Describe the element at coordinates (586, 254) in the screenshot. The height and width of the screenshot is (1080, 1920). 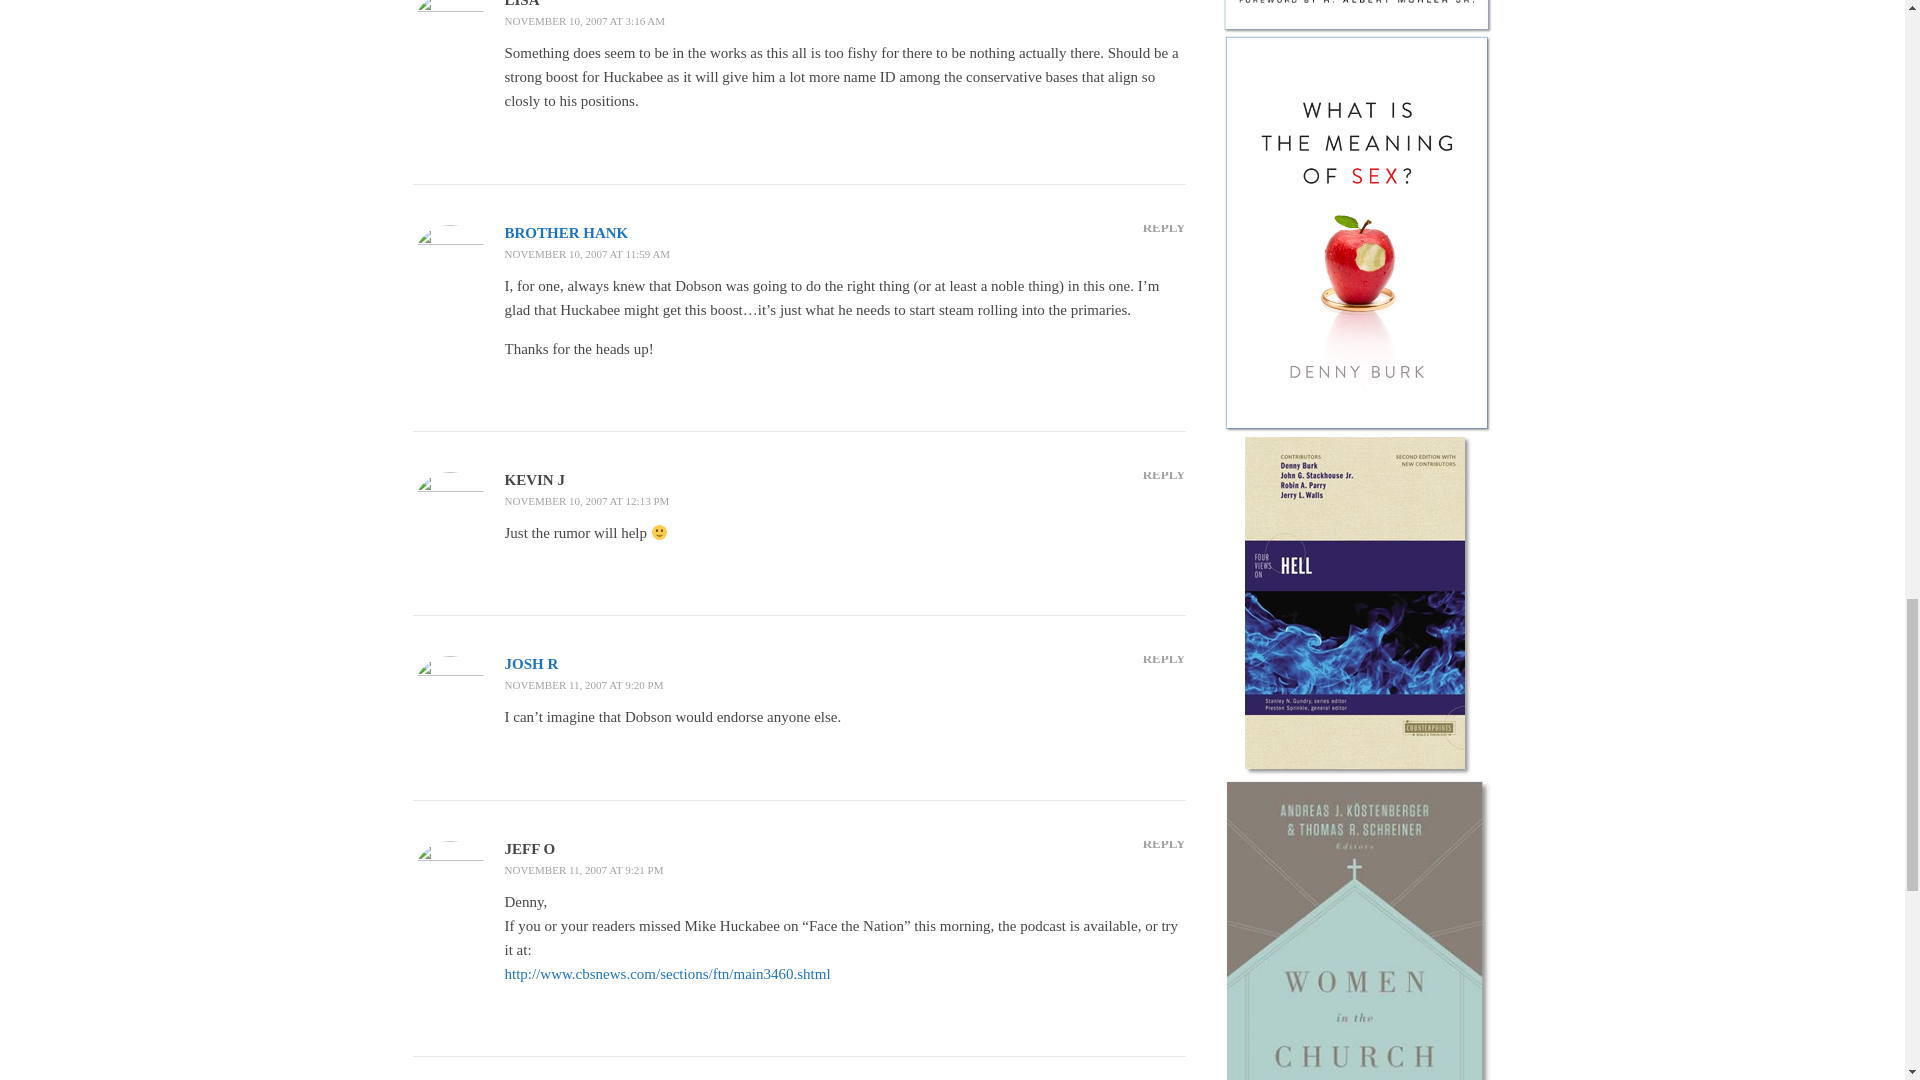
I see `NOVEMBER 10, 2007 AT 11:59 AM` at that location.